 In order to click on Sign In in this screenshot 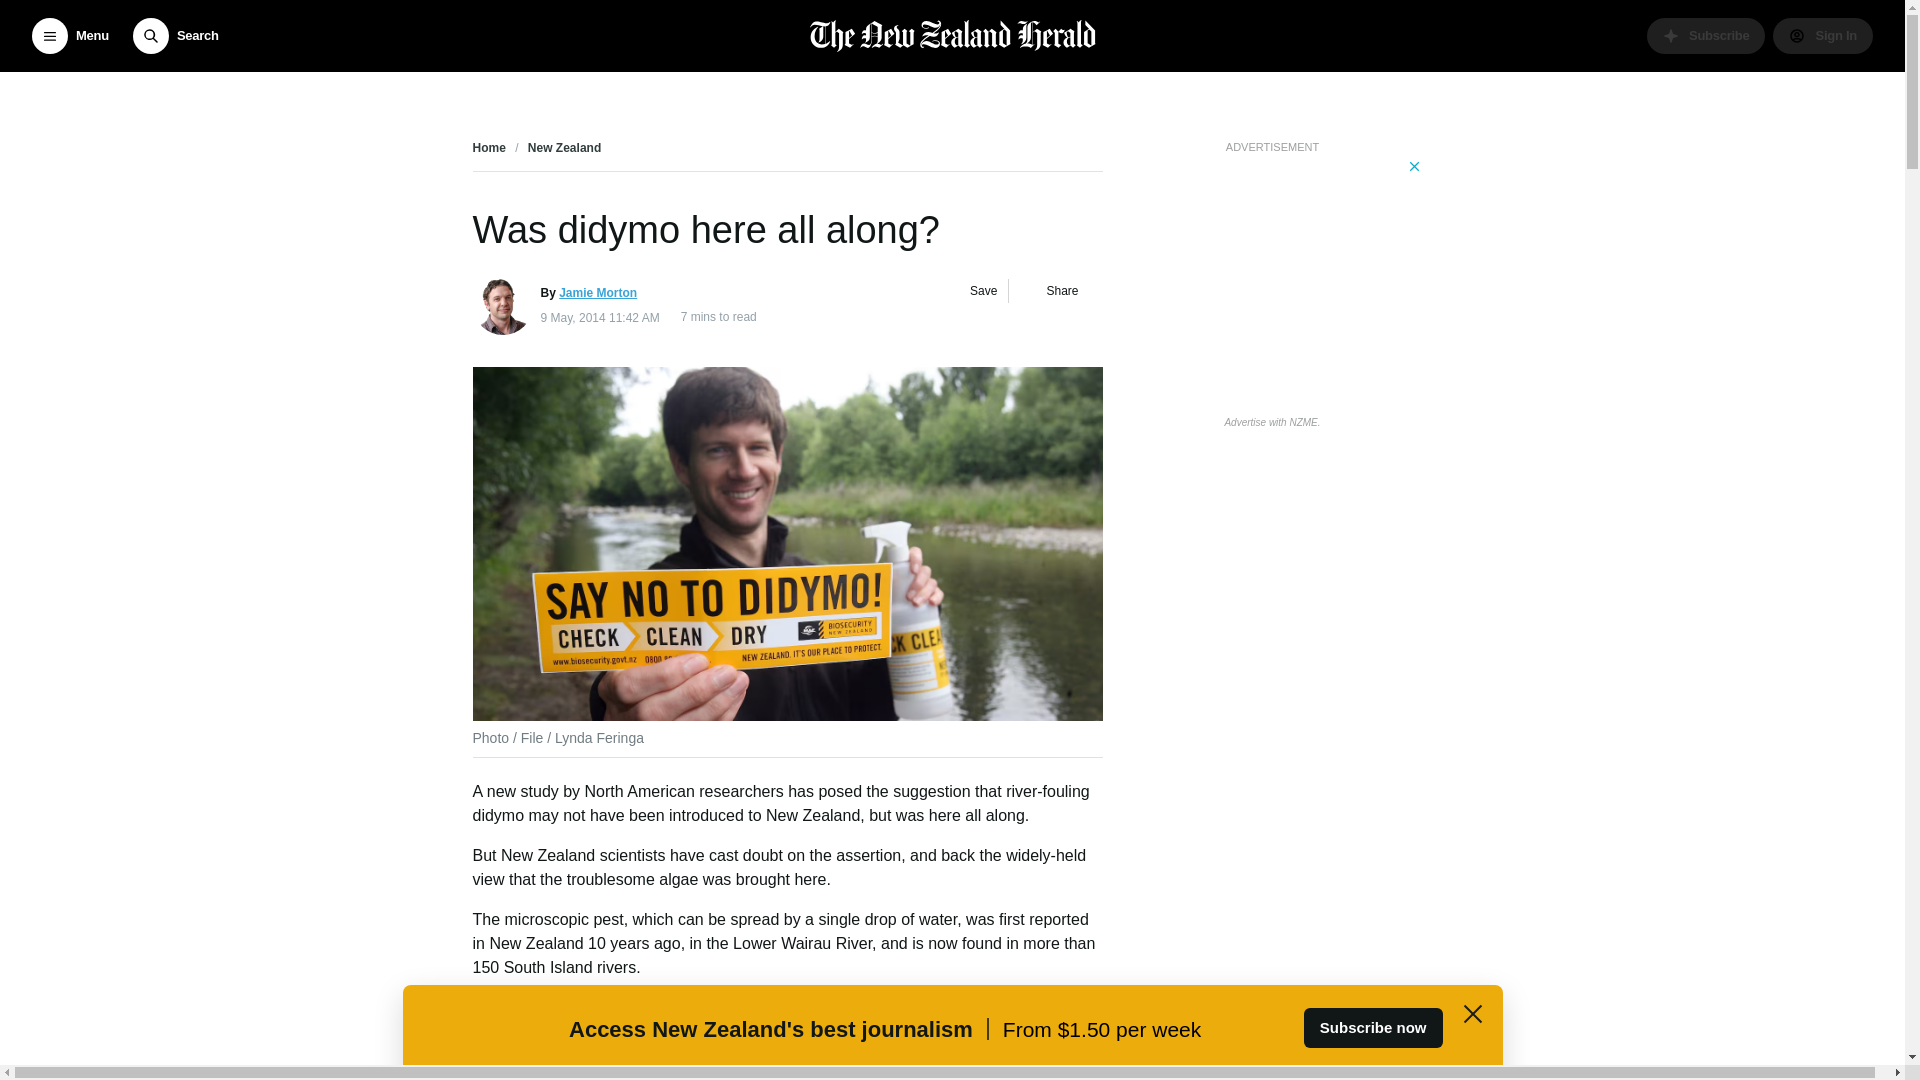, I will do `click(1822, 36)`.